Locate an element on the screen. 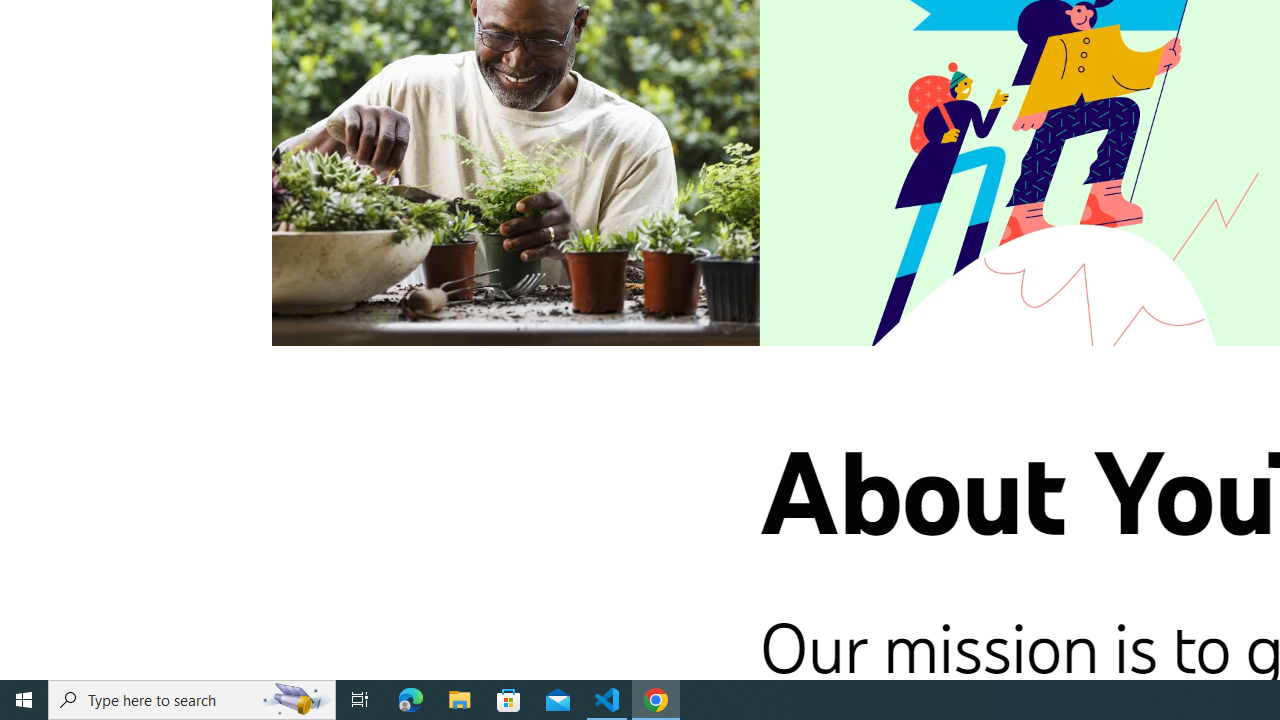 The height and width of the screenshot is (720, 1280). Microsoft Edge is located at coordinates (411, 700).